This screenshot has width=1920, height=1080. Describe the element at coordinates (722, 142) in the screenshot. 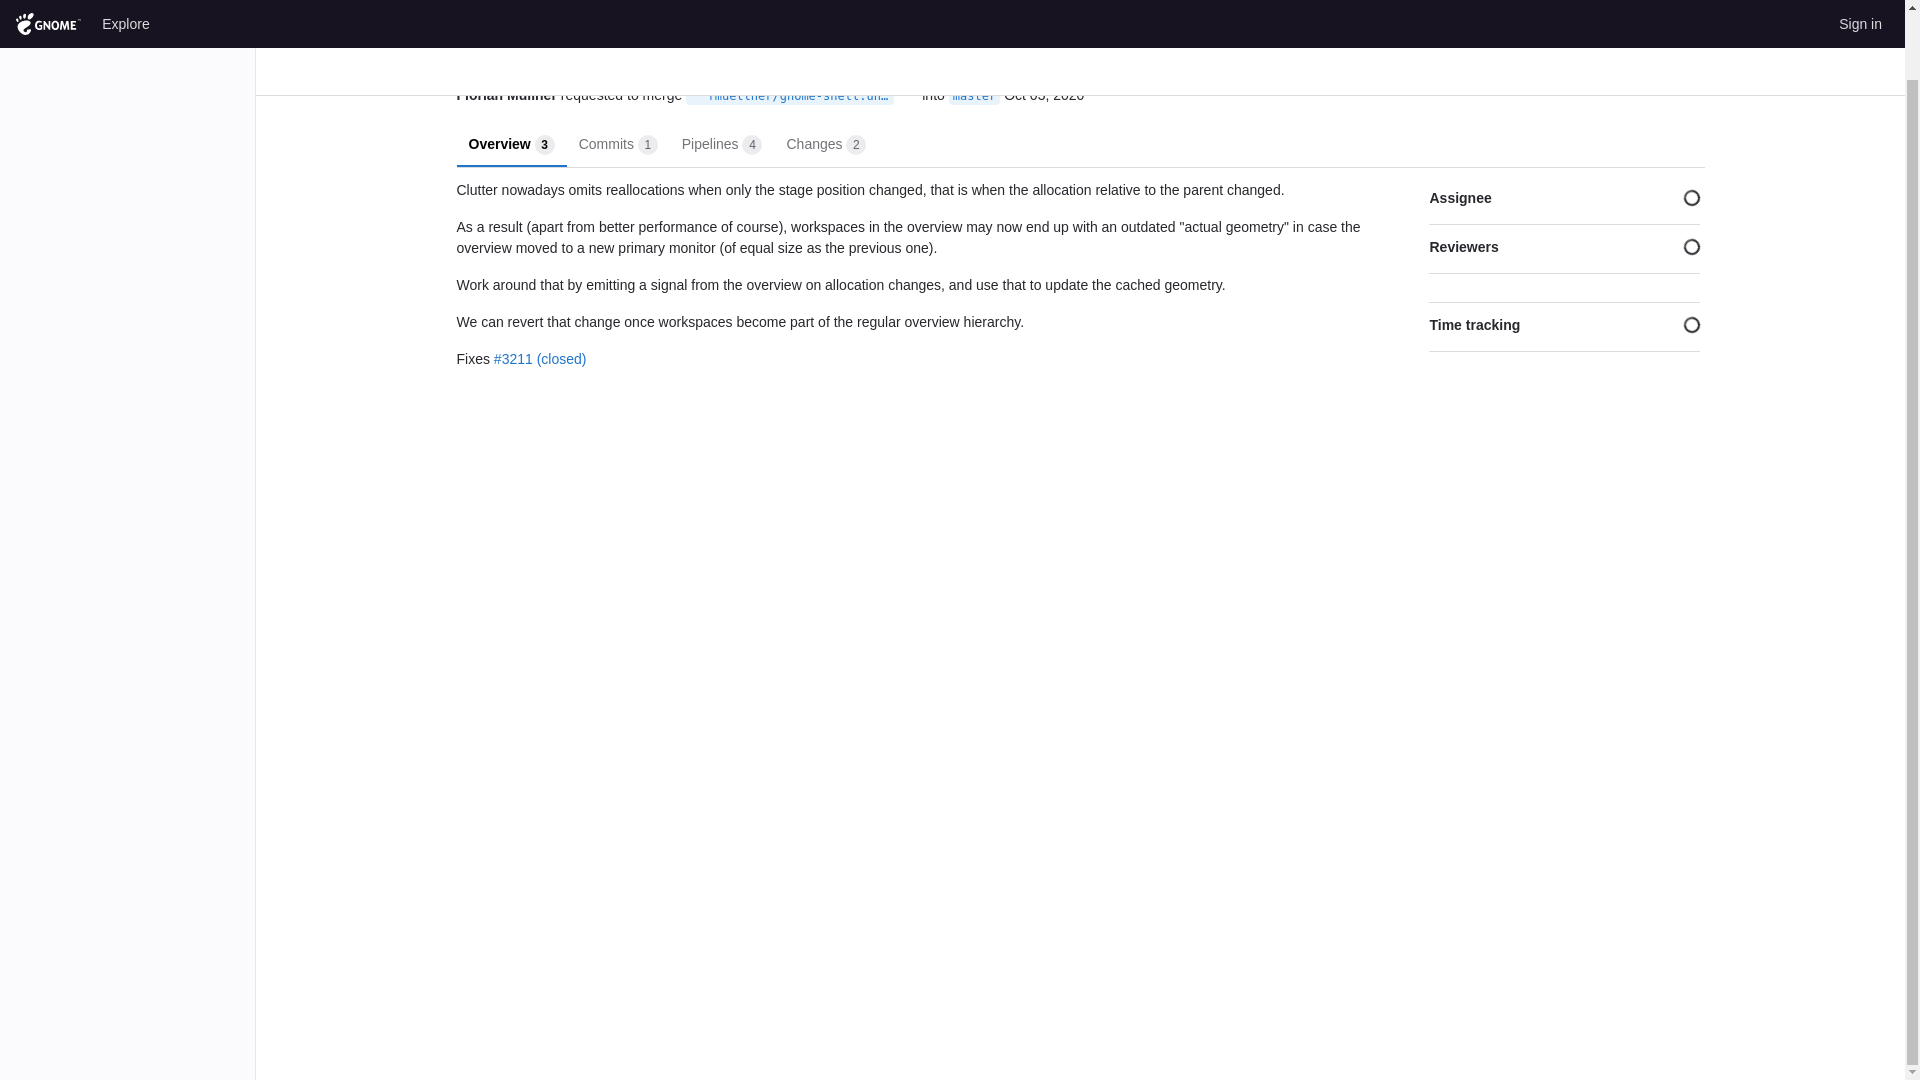

I see `master` at that location.